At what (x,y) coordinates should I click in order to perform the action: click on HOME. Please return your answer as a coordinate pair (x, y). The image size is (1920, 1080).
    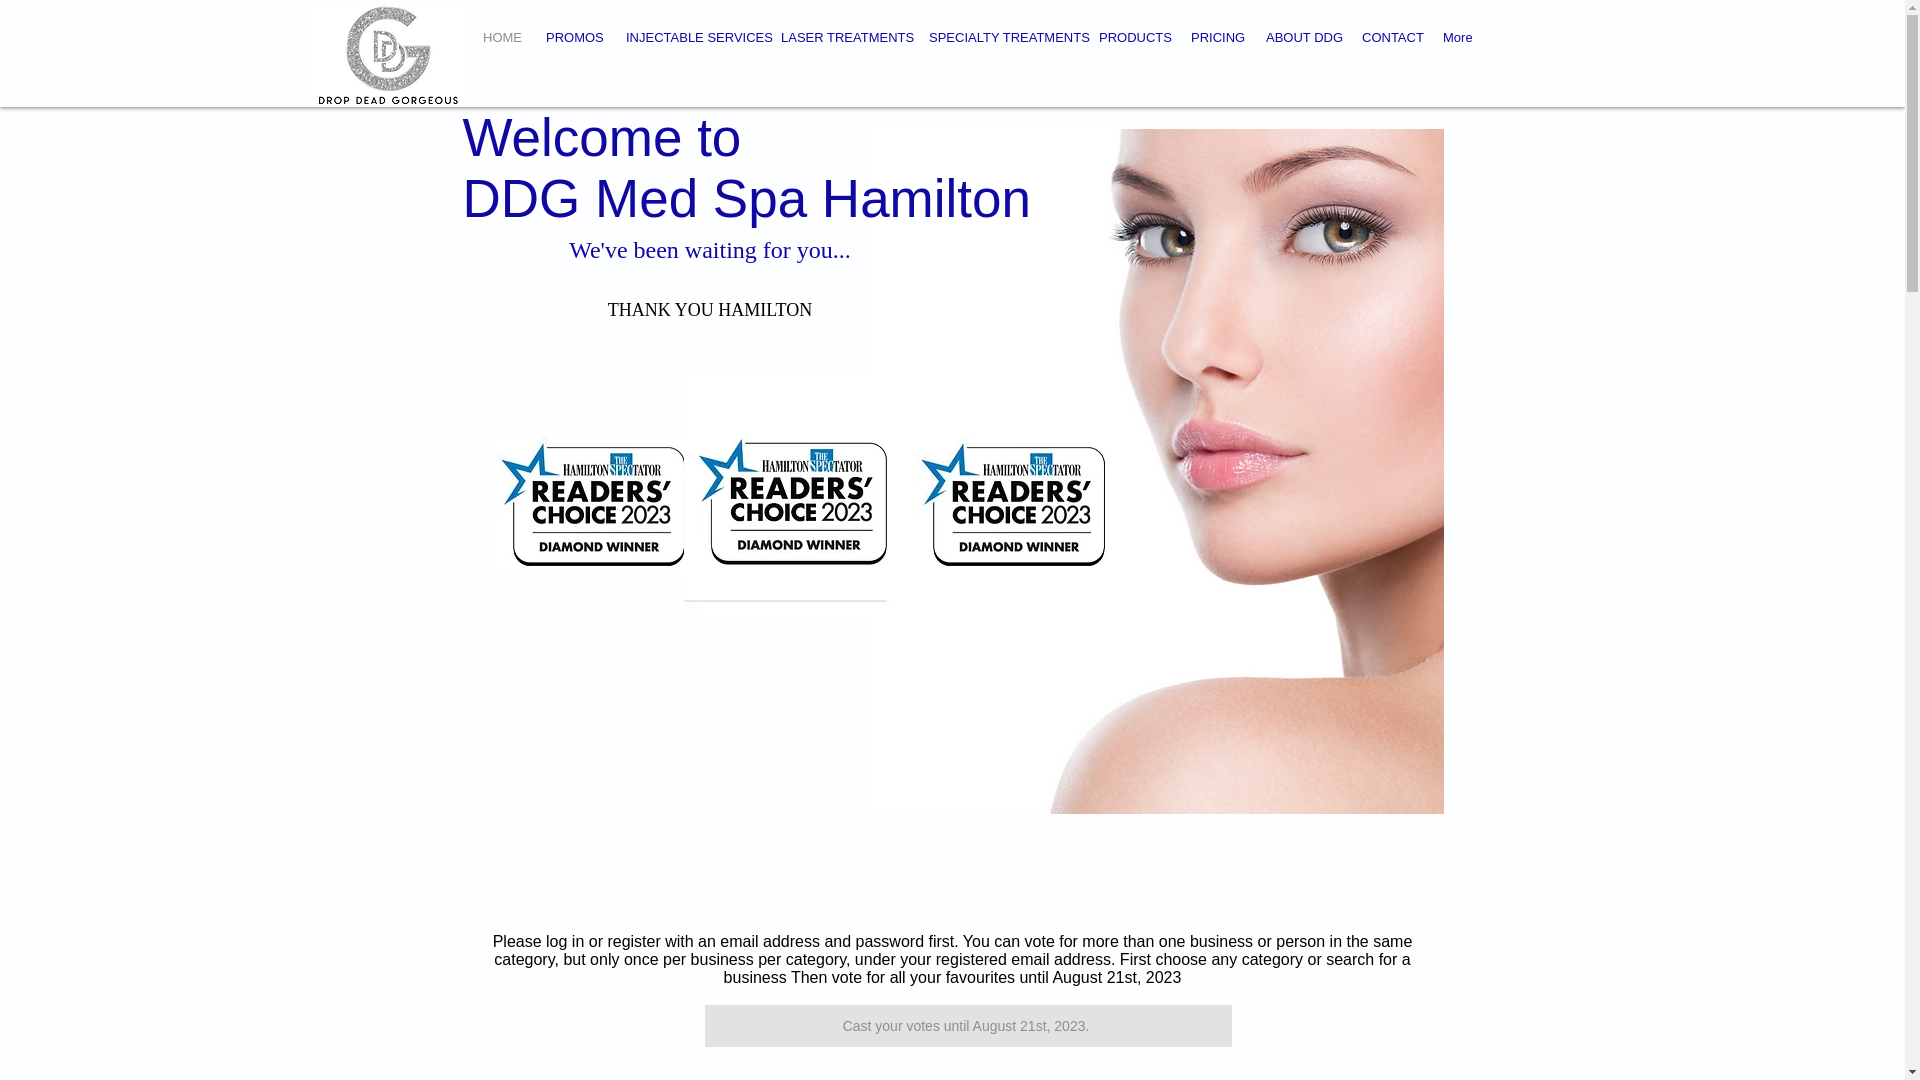
    Looking at the image, I should click on (500, 38).